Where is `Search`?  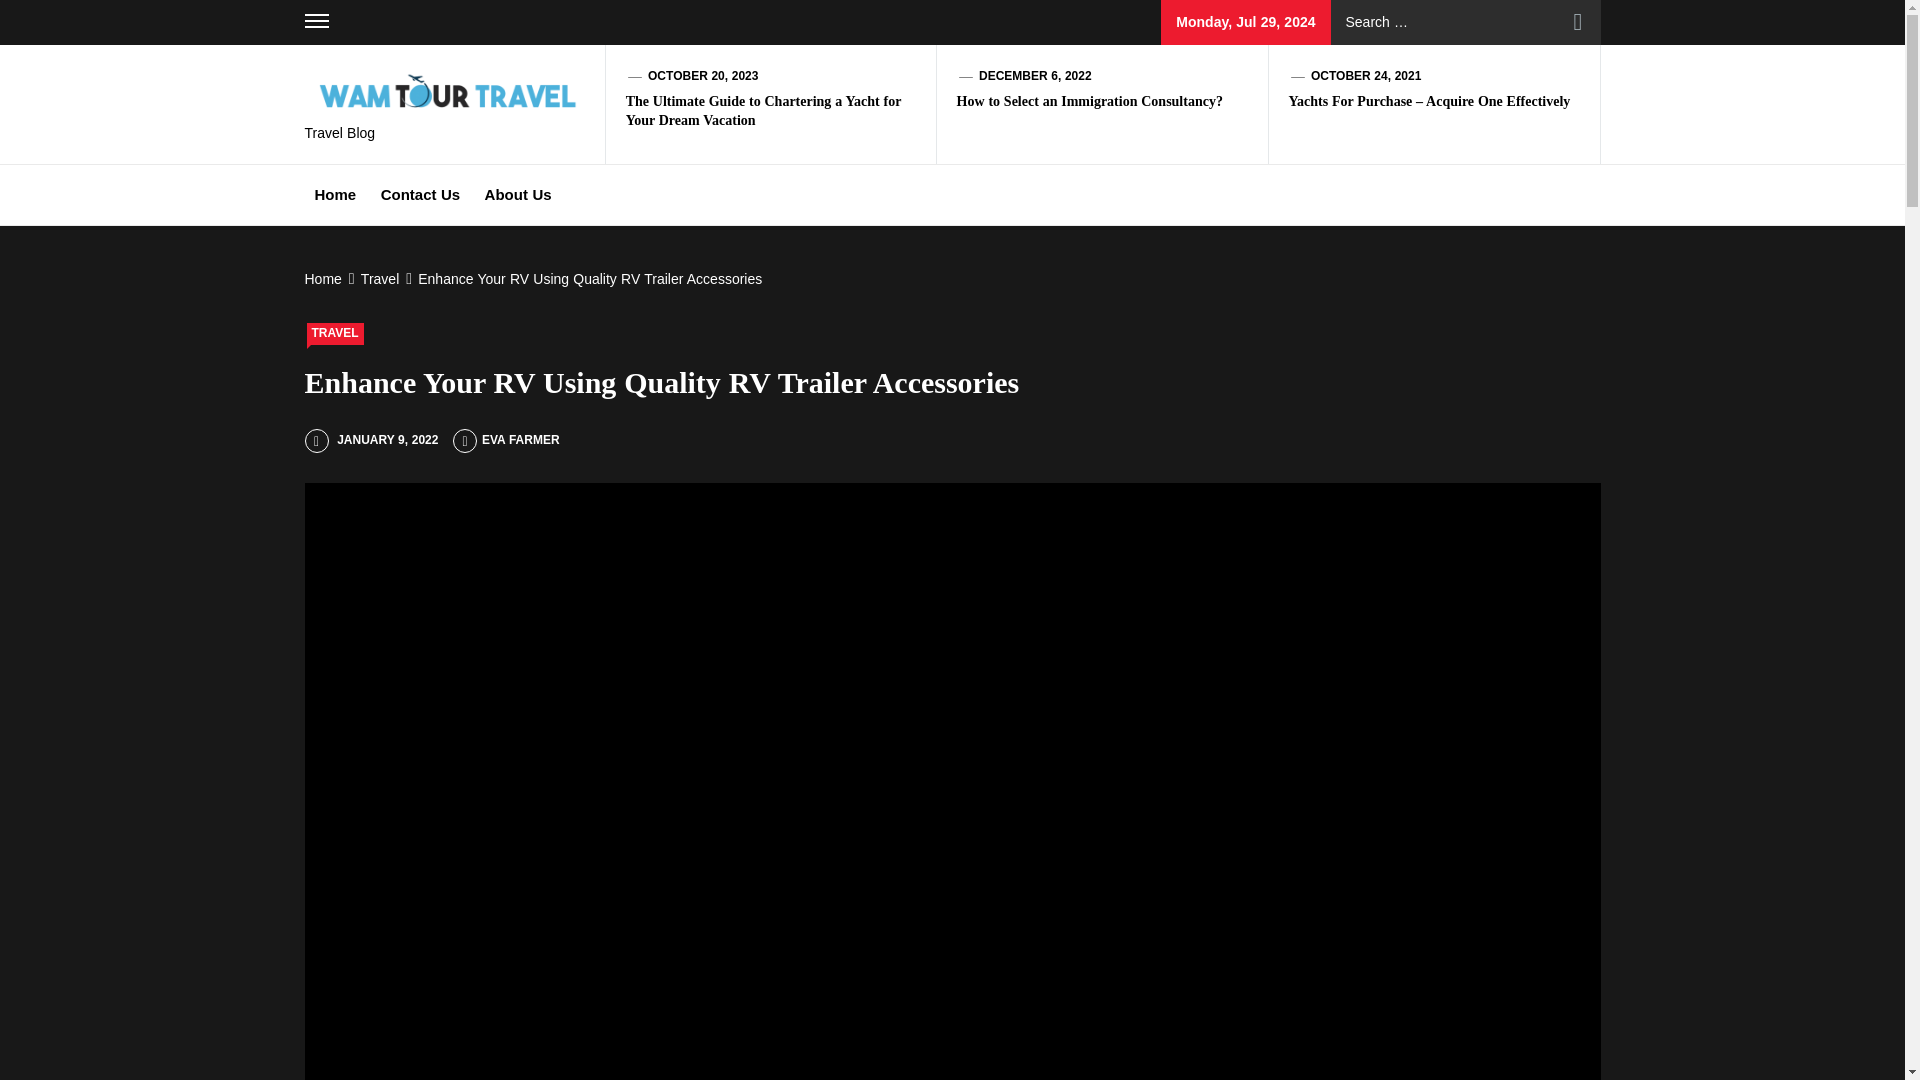
Search is located at coordinates (1578, 22).